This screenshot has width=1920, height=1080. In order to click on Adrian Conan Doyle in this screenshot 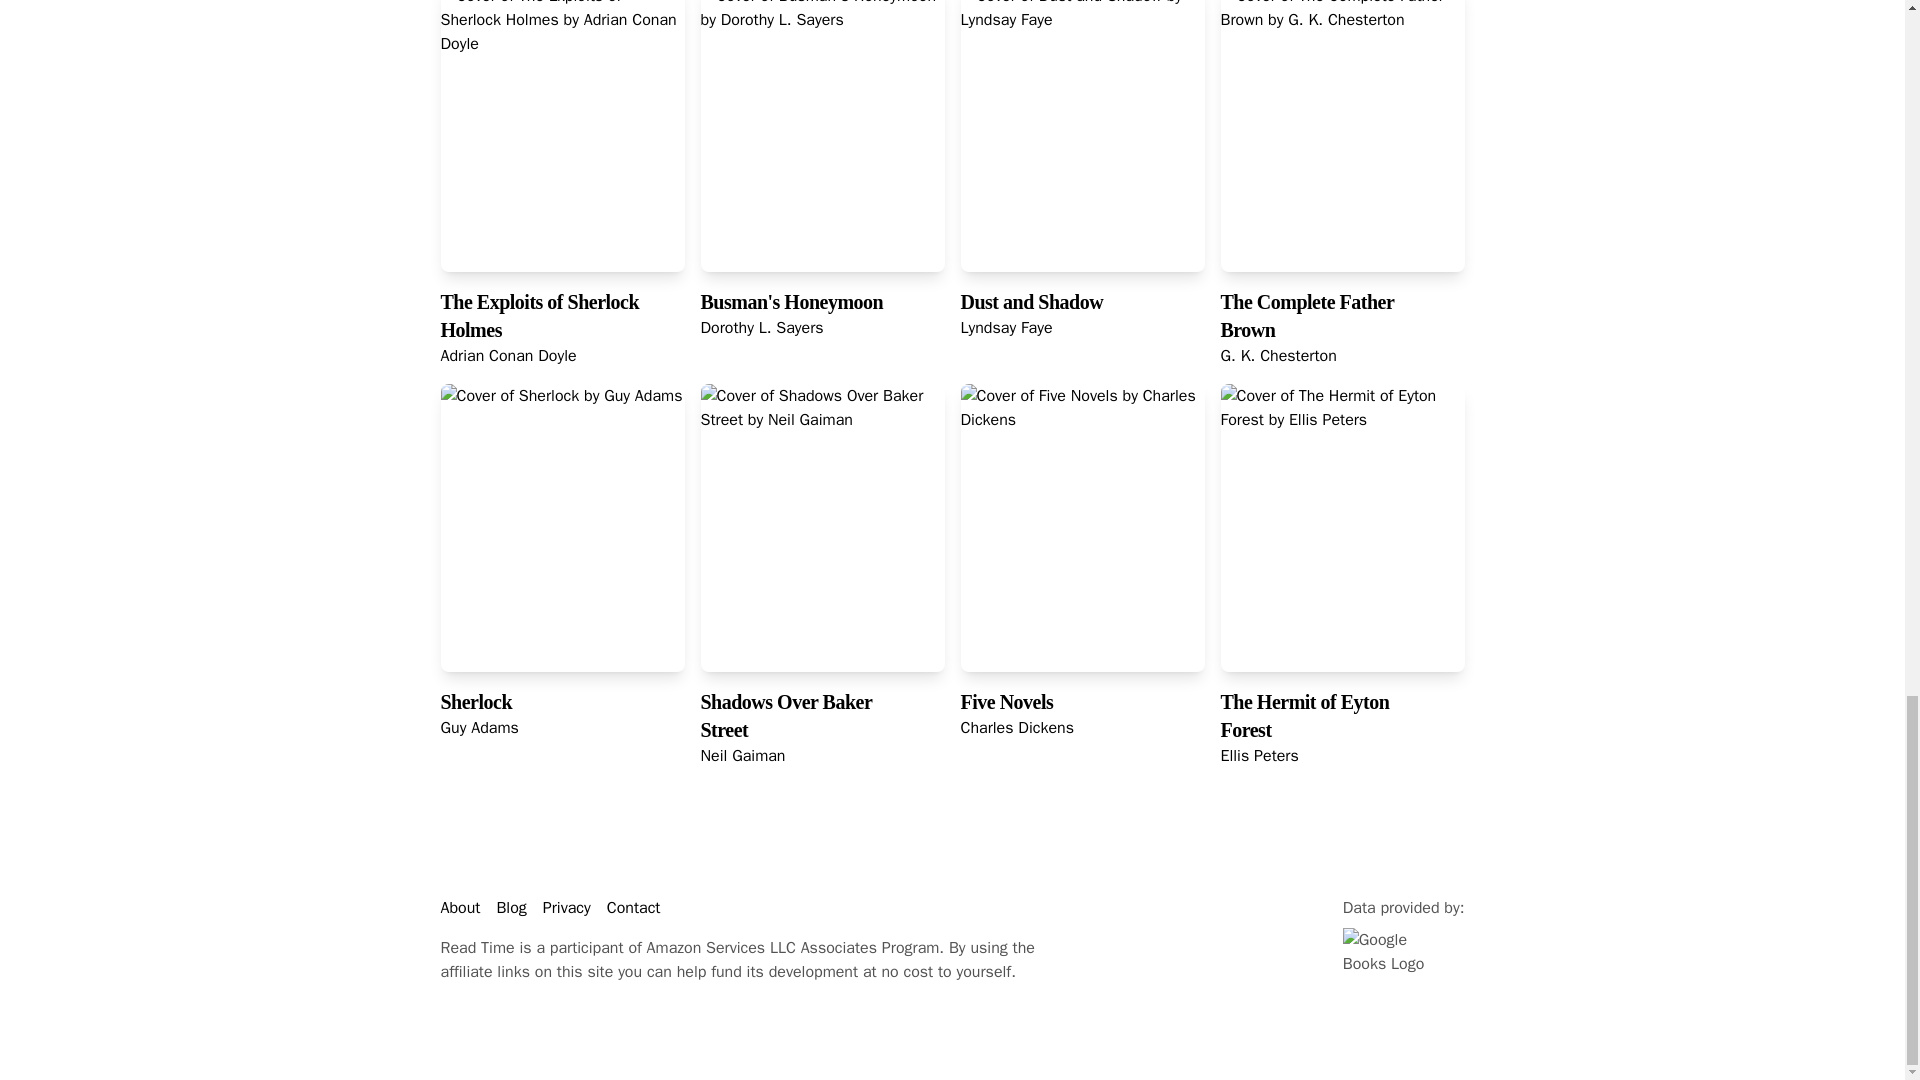, I will do `click(508, 356)`.